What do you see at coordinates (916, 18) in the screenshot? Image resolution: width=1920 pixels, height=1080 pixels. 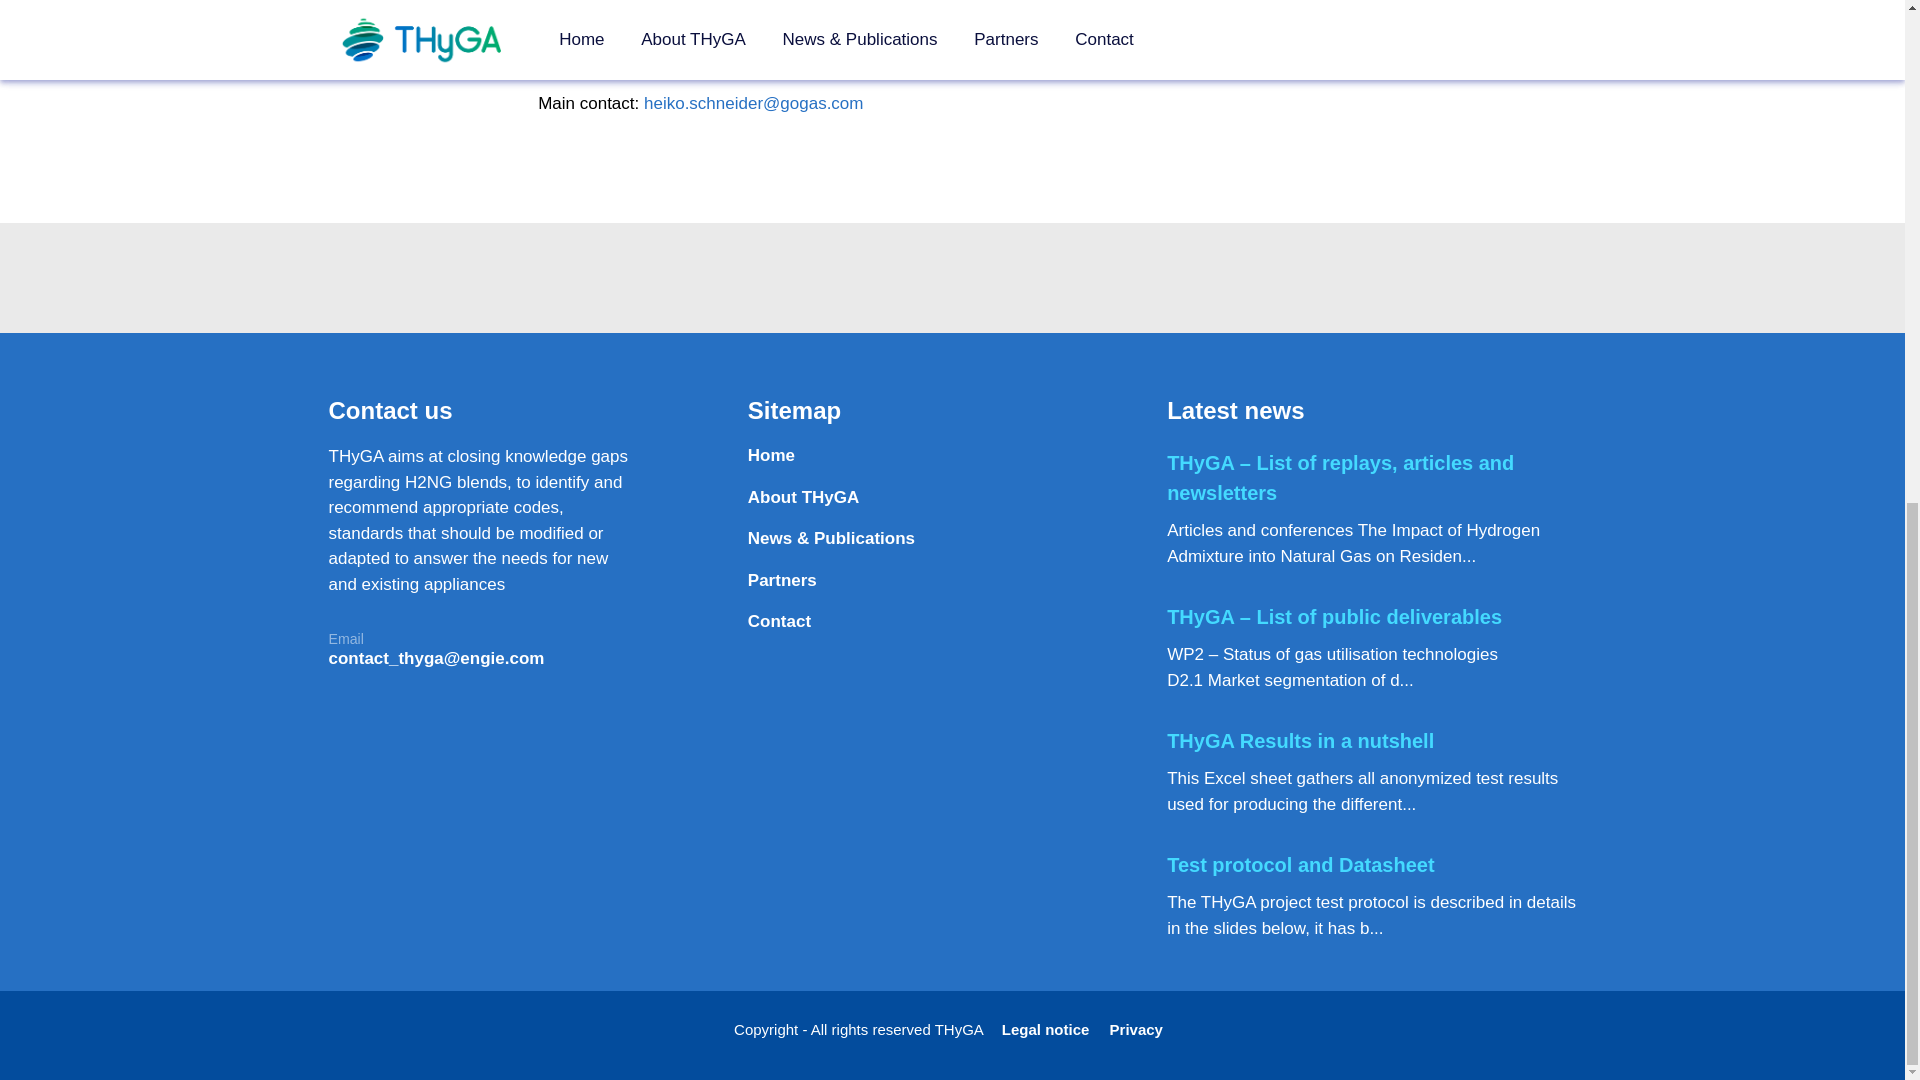 I see `link` at bounding box center [916, 18].